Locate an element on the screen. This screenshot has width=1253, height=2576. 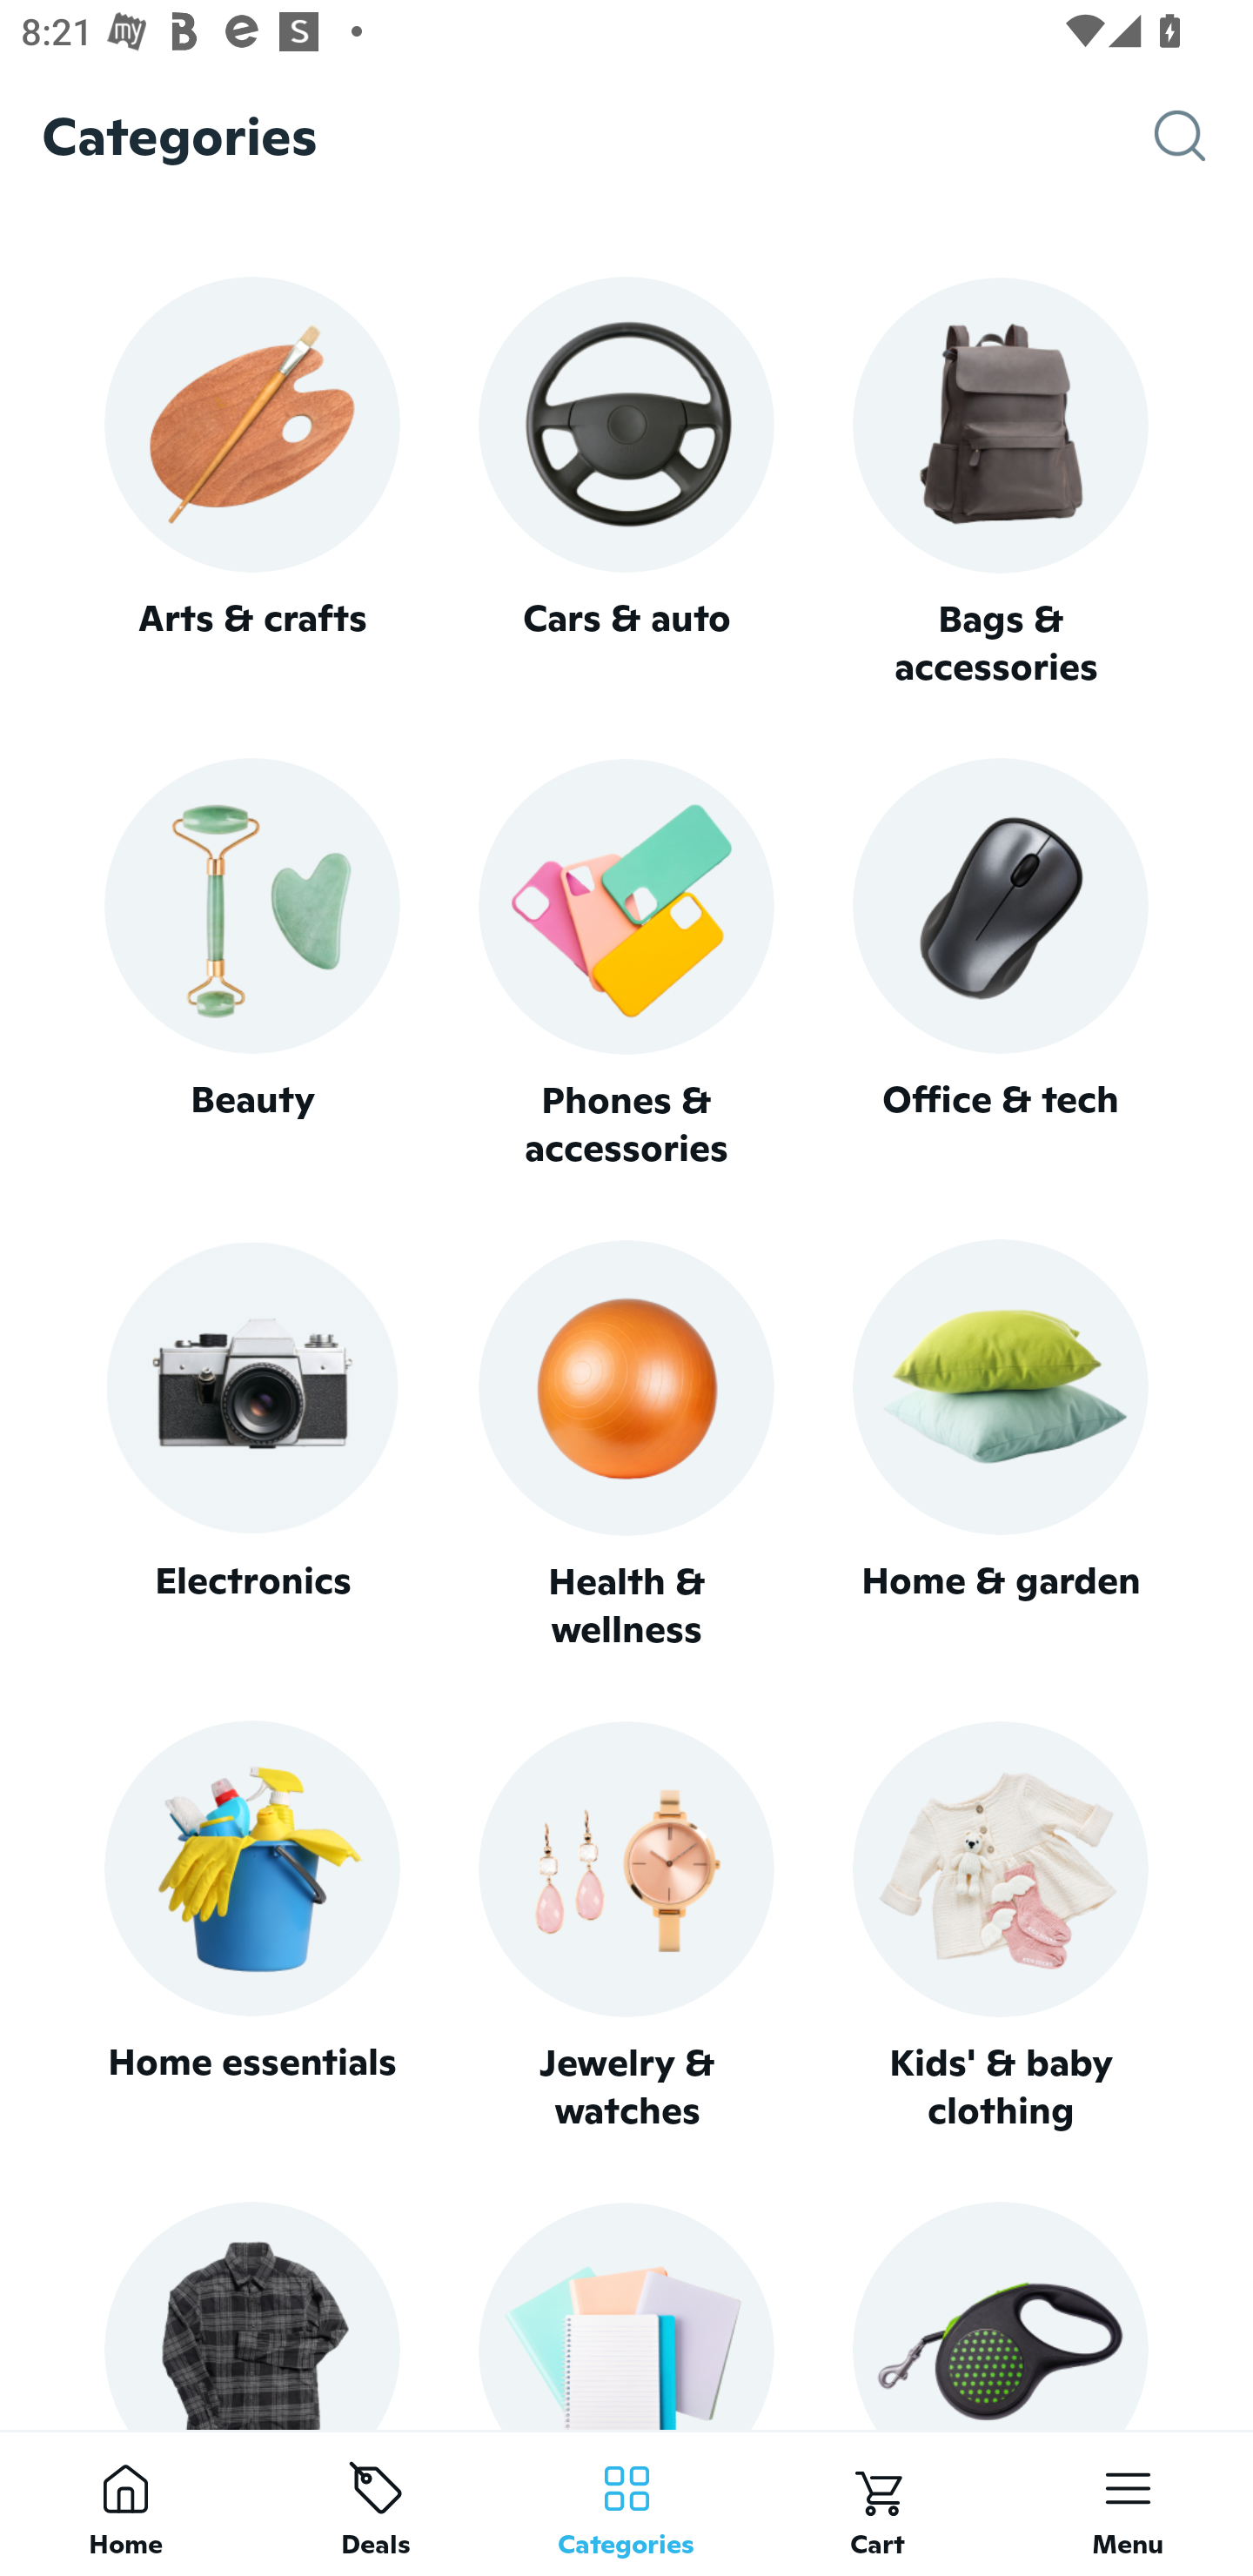
Arts & crafts is located at coordinates (251, 482).